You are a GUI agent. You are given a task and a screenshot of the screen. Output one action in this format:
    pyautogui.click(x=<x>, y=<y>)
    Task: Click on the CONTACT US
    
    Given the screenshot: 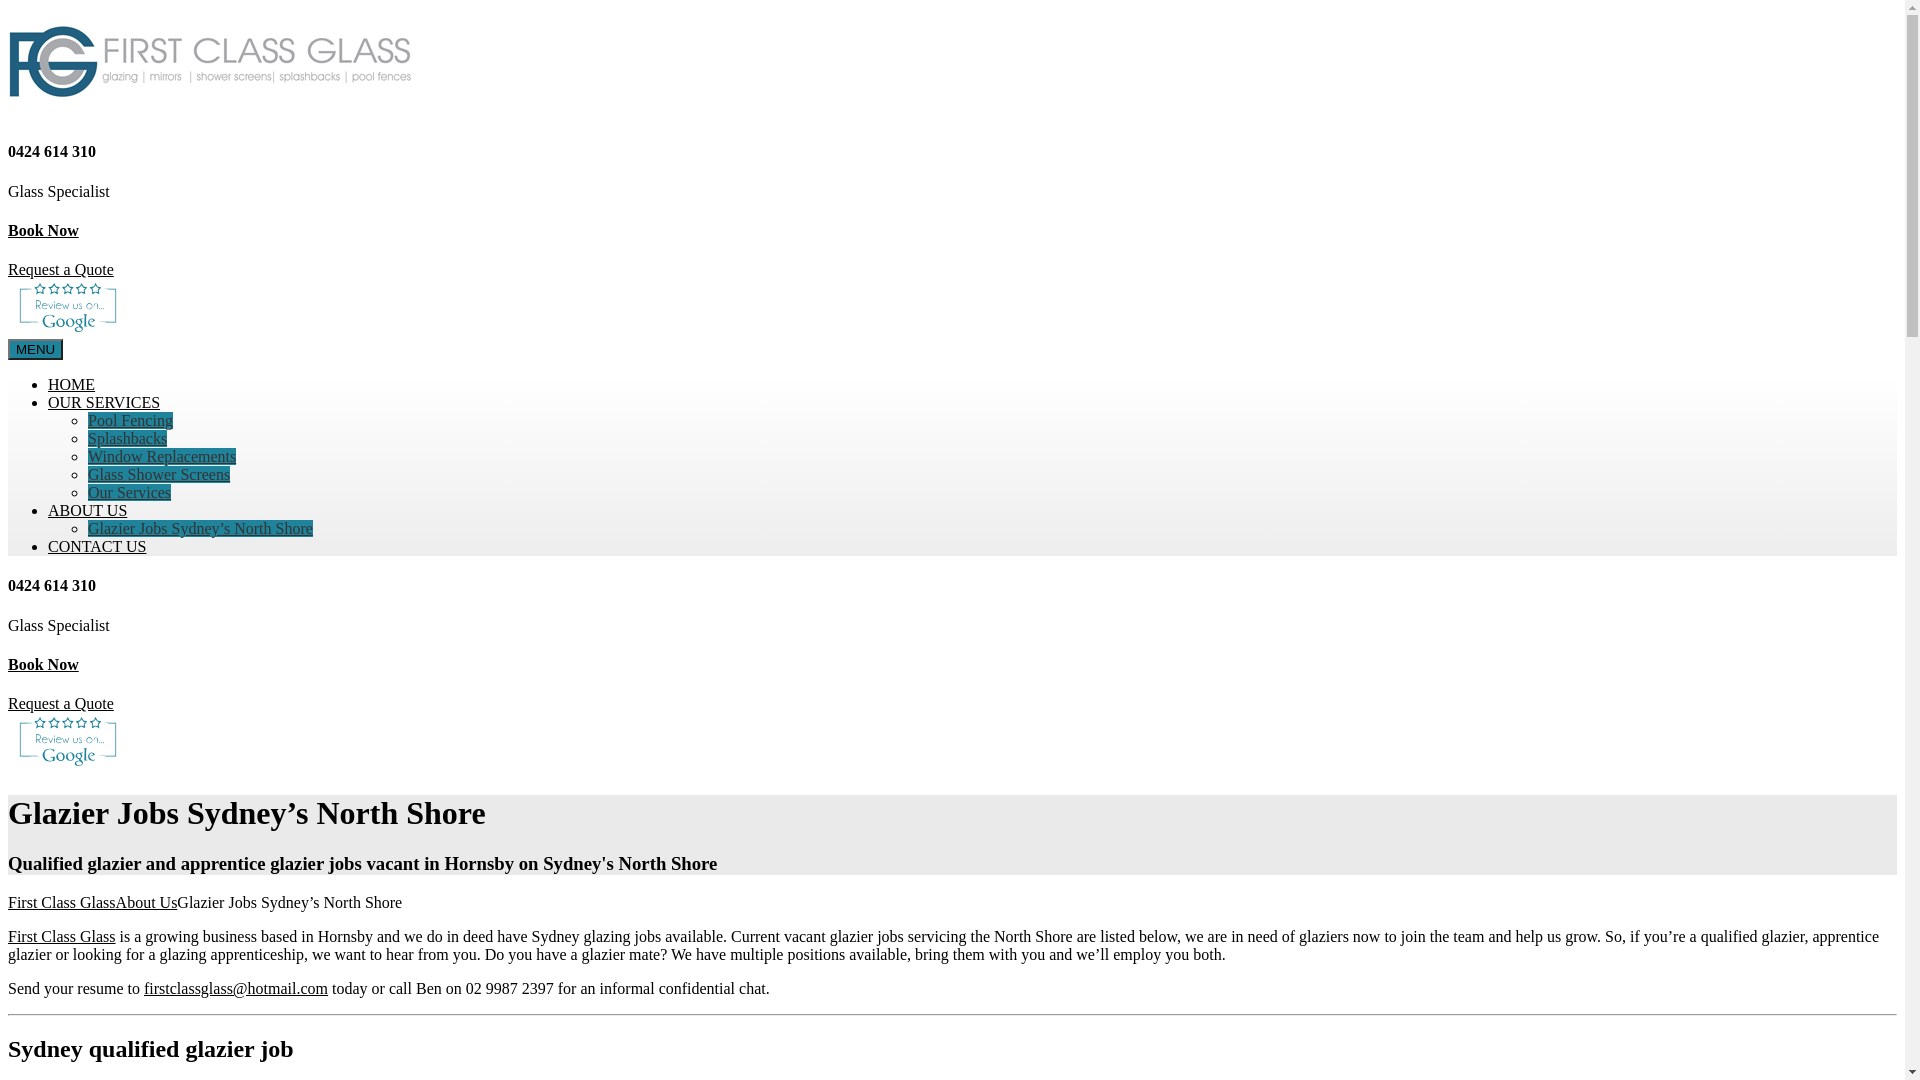 What is the action you would take?
    pyautogui.click(x=97, y=546)
    